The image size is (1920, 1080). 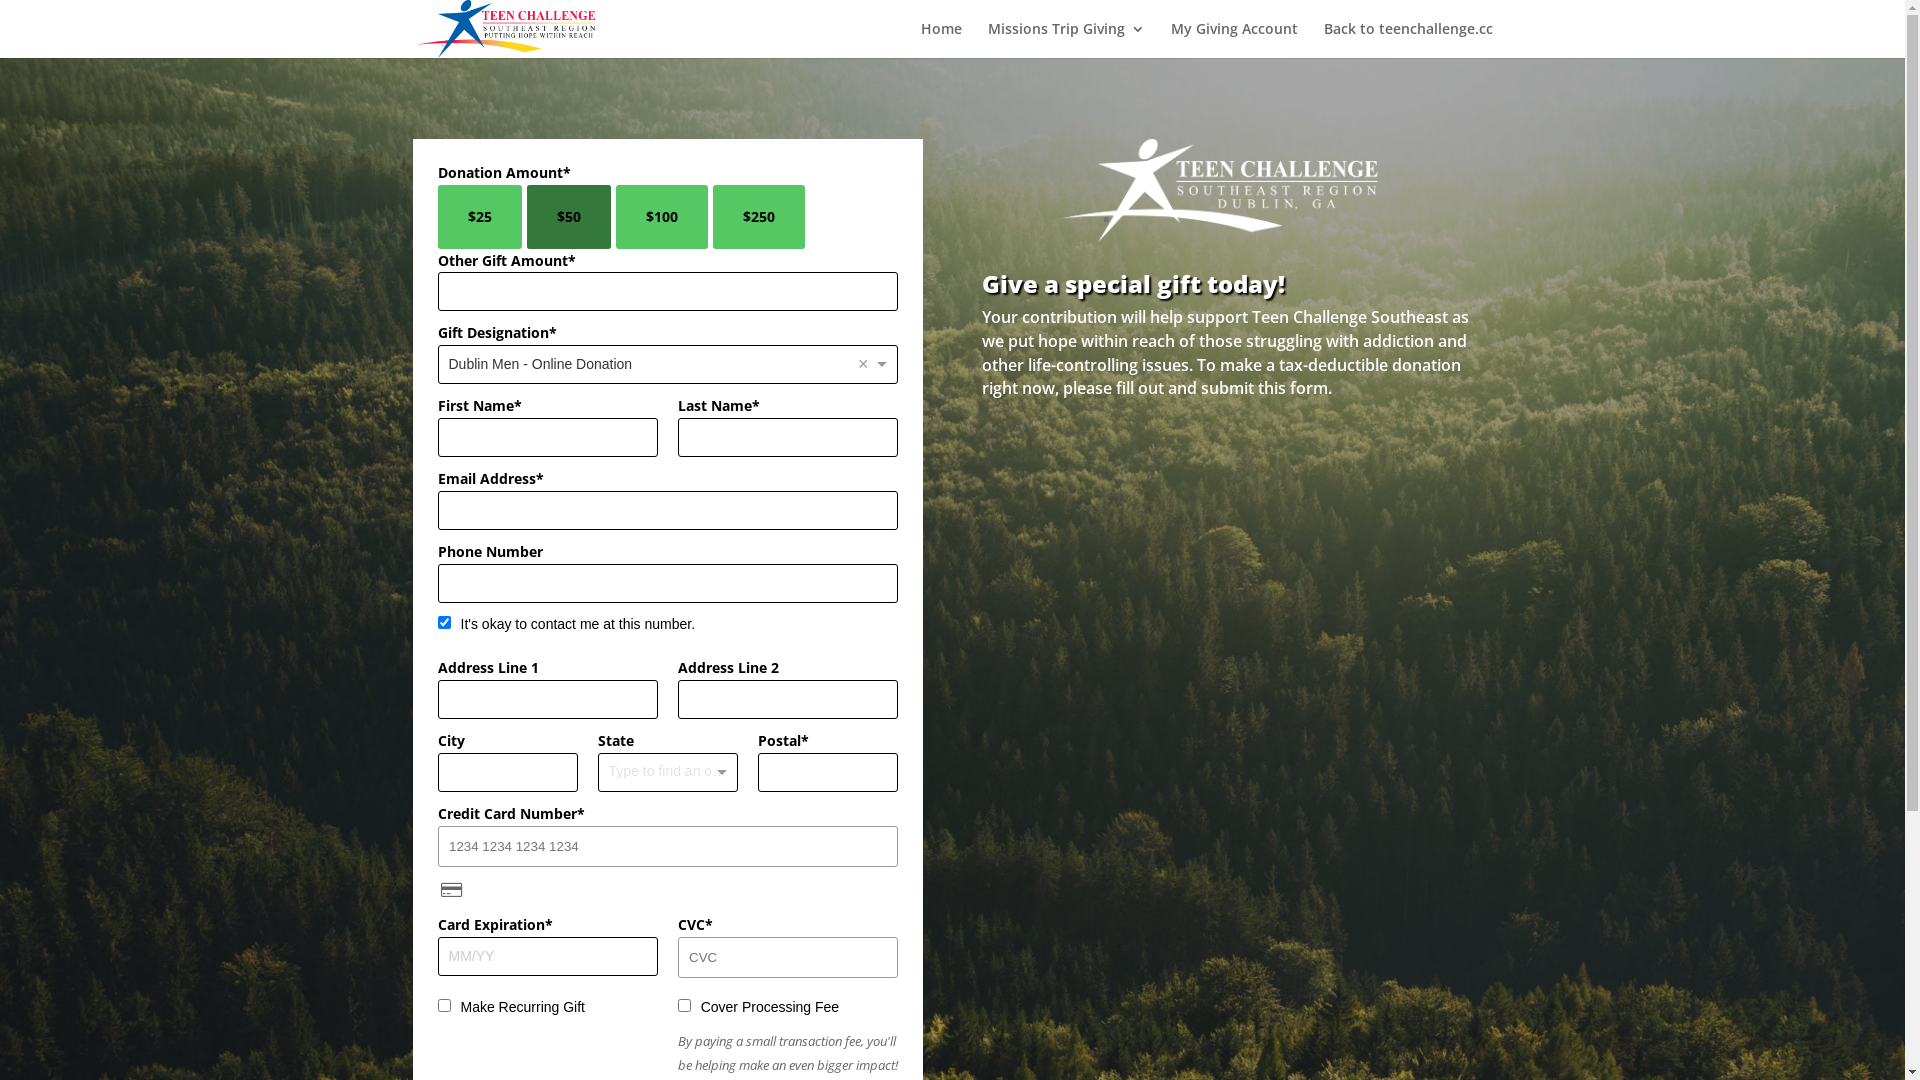 What do you see at coordinates (1408, 40) in the screenshot?
I see `Back to teenchallenge.cc` at bounding box center [1408, 40].